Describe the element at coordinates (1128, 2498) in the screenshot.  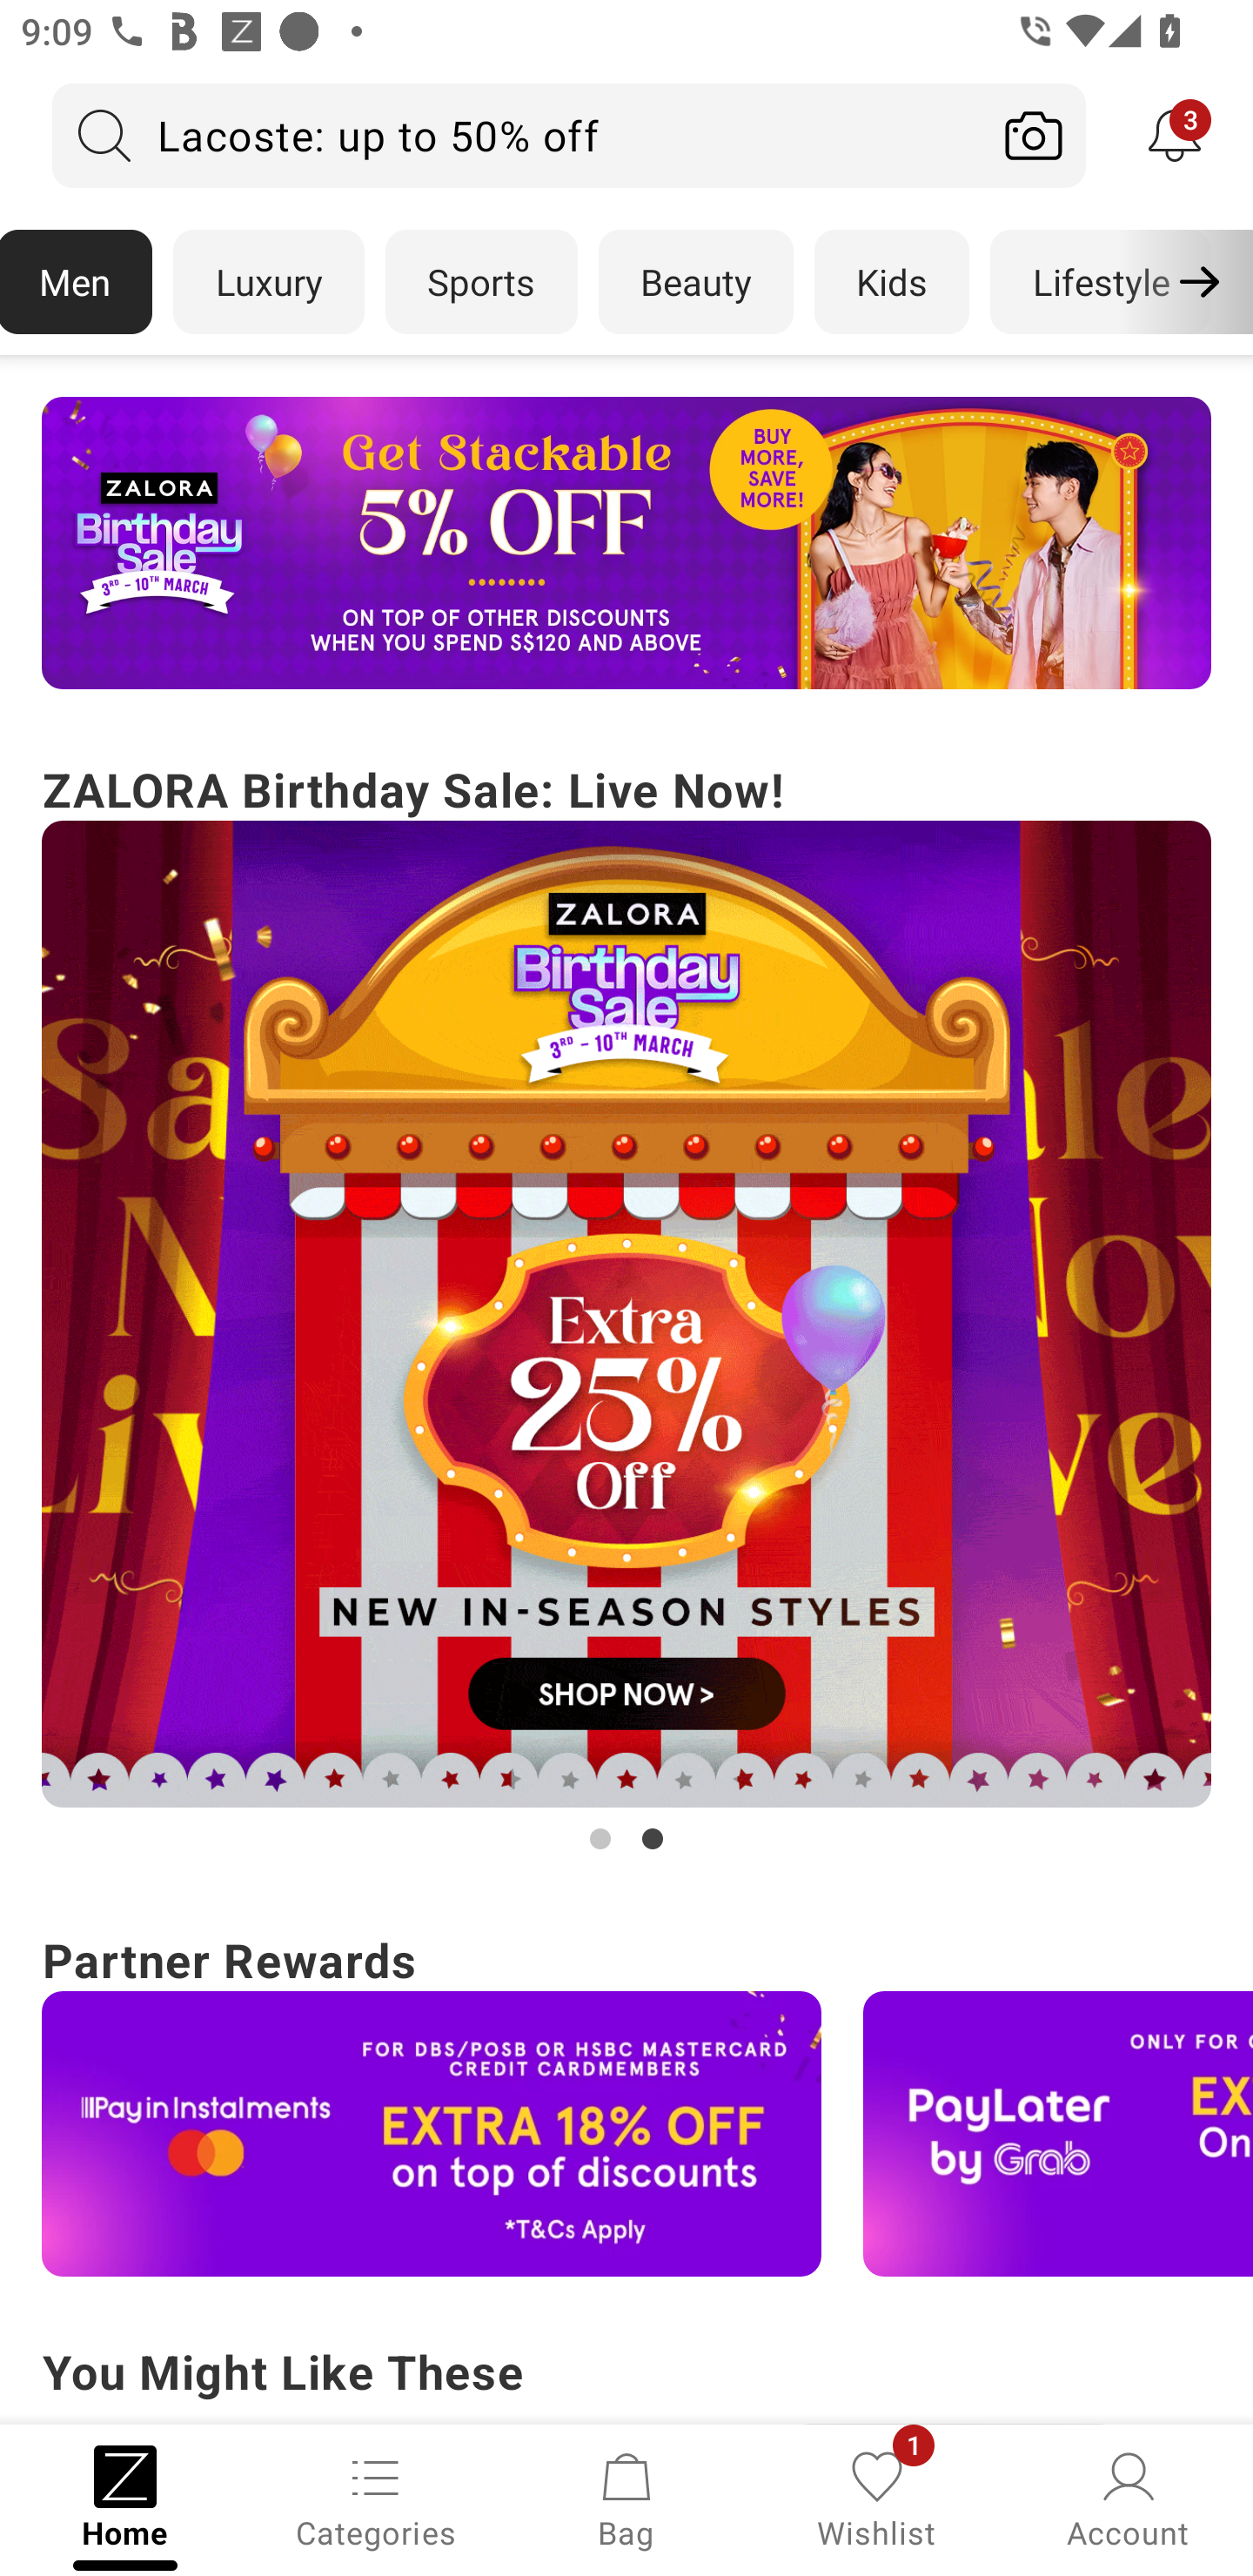
I see `Account` at that location.